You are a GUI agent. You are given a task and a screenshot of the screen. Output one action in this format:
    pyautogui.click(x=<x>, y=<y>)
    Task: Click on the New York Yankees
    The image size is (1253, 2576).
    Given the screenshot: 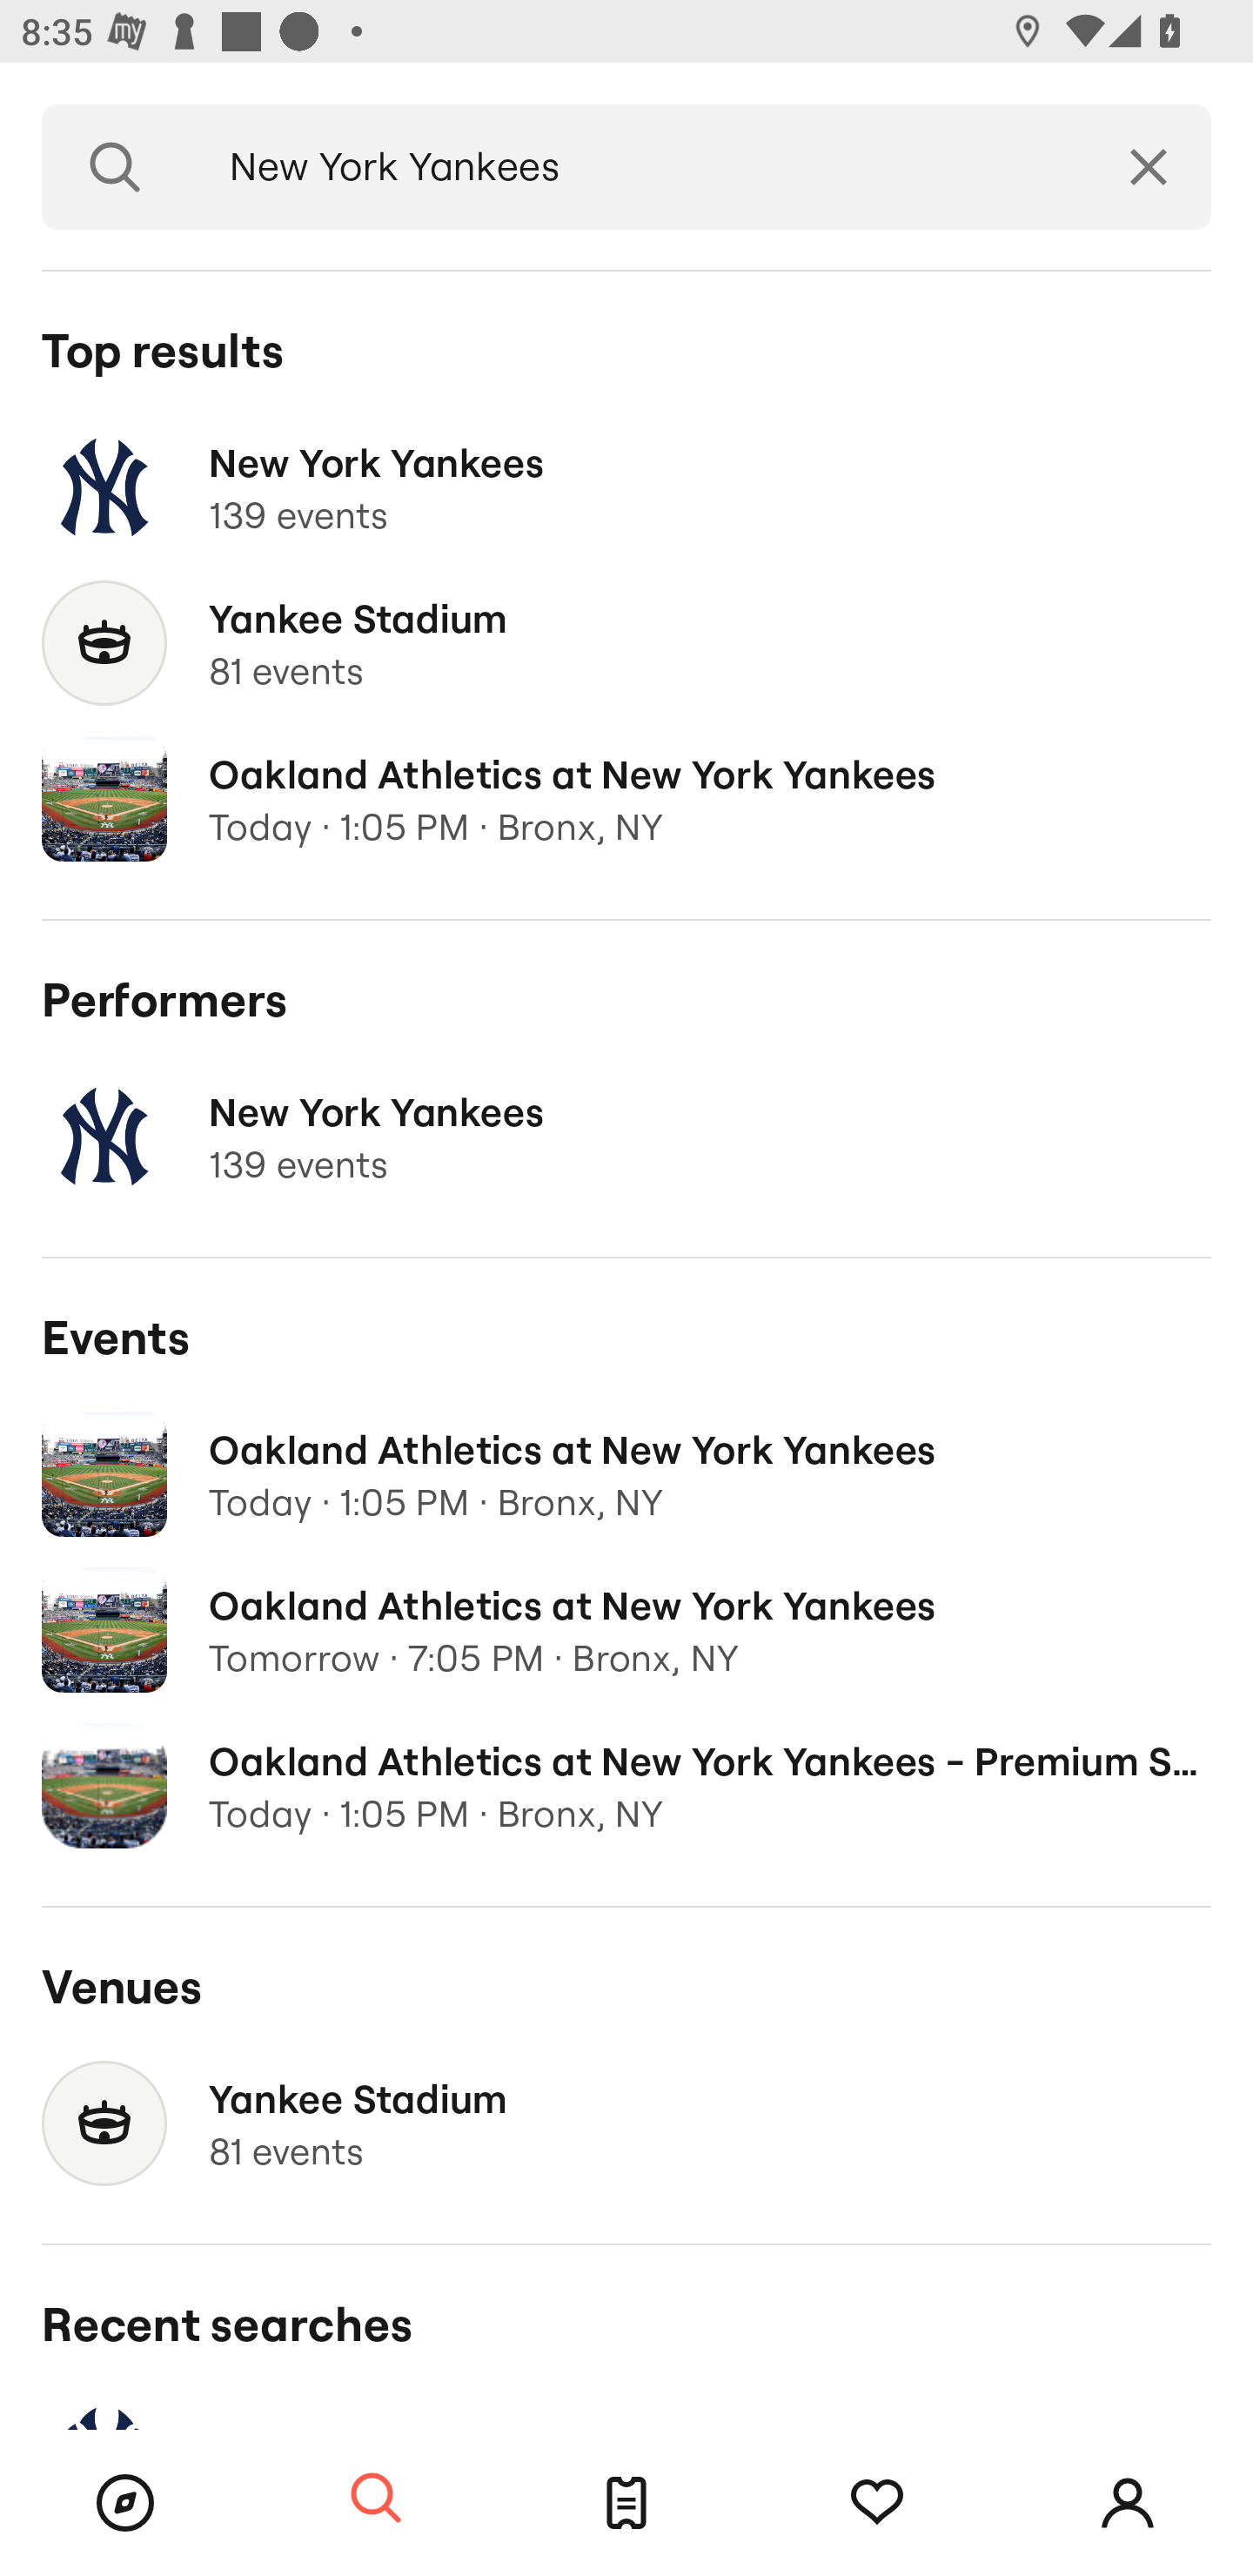 What is the action you would take?
    pyautogui.click(x=637, y=167)
    